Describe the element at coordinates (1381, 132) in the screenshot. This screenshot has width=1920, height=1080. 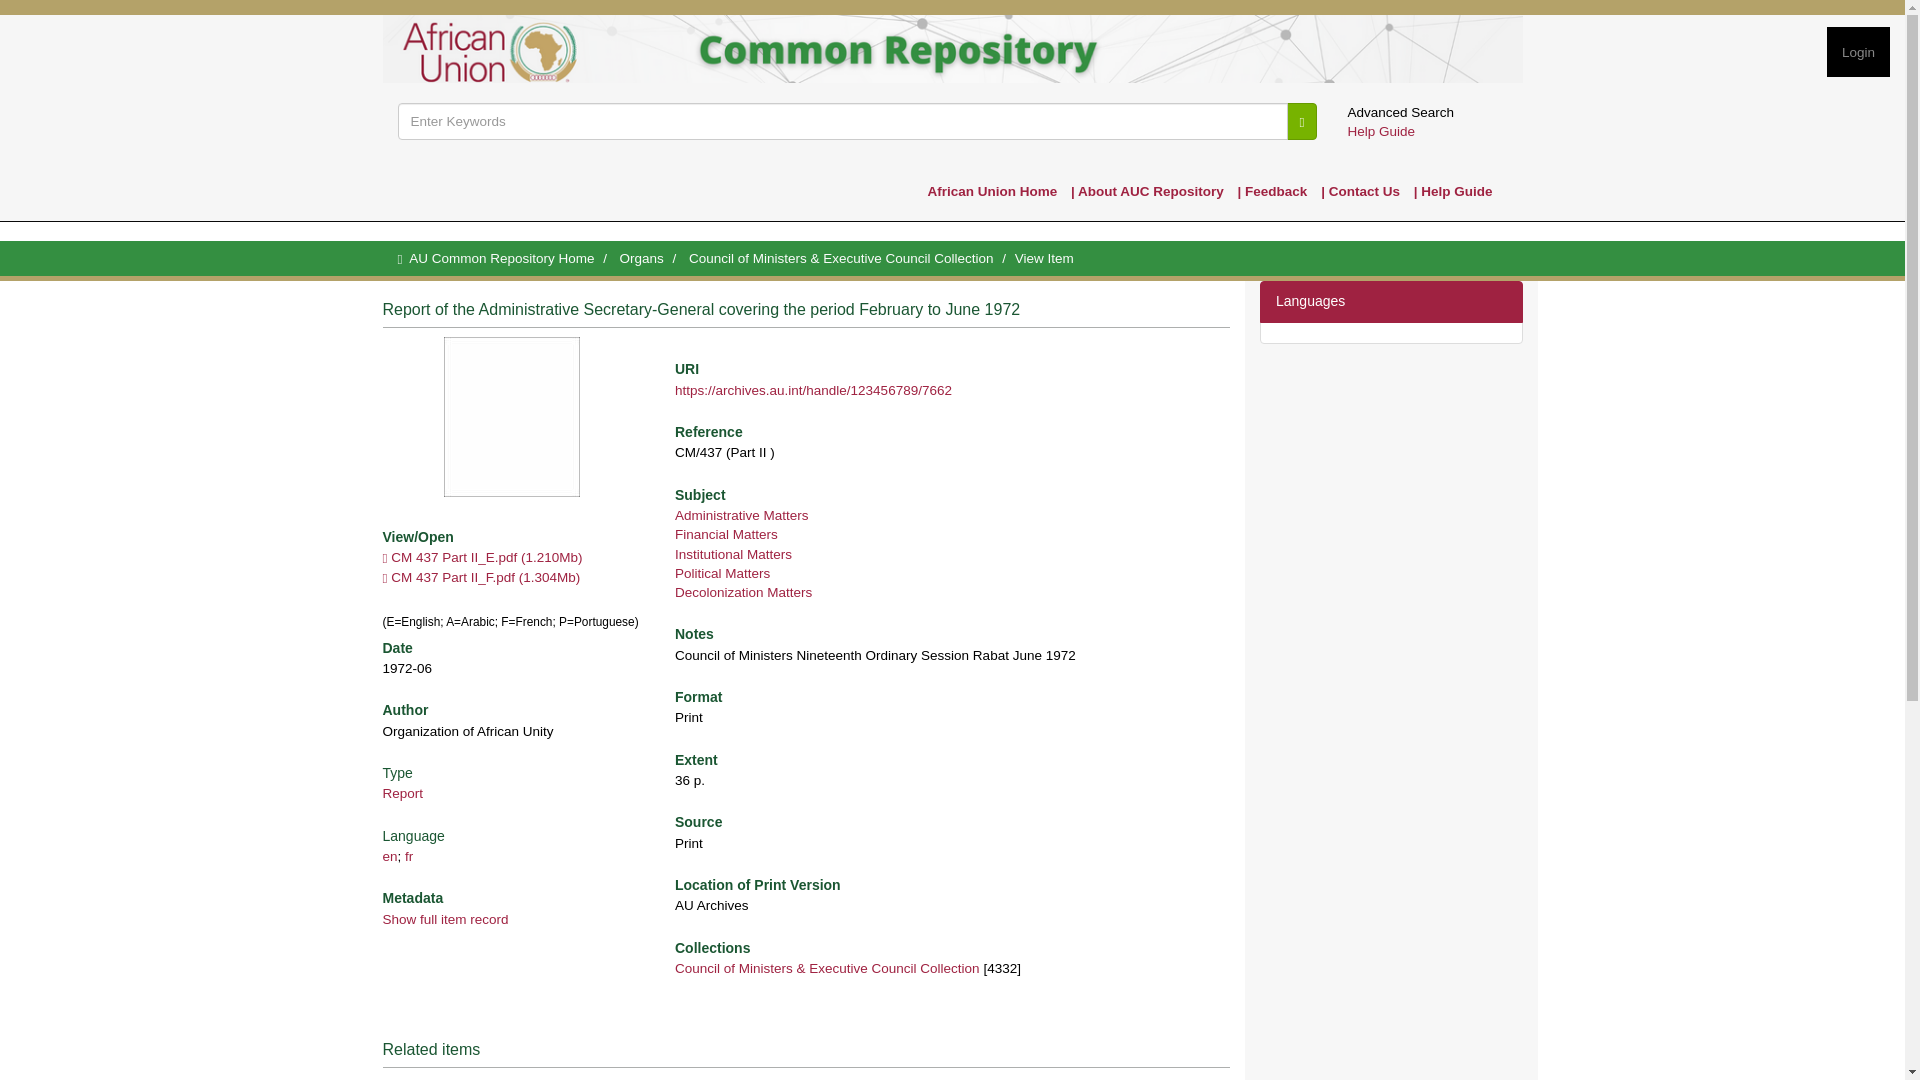
I see `Help Guide` at that location.